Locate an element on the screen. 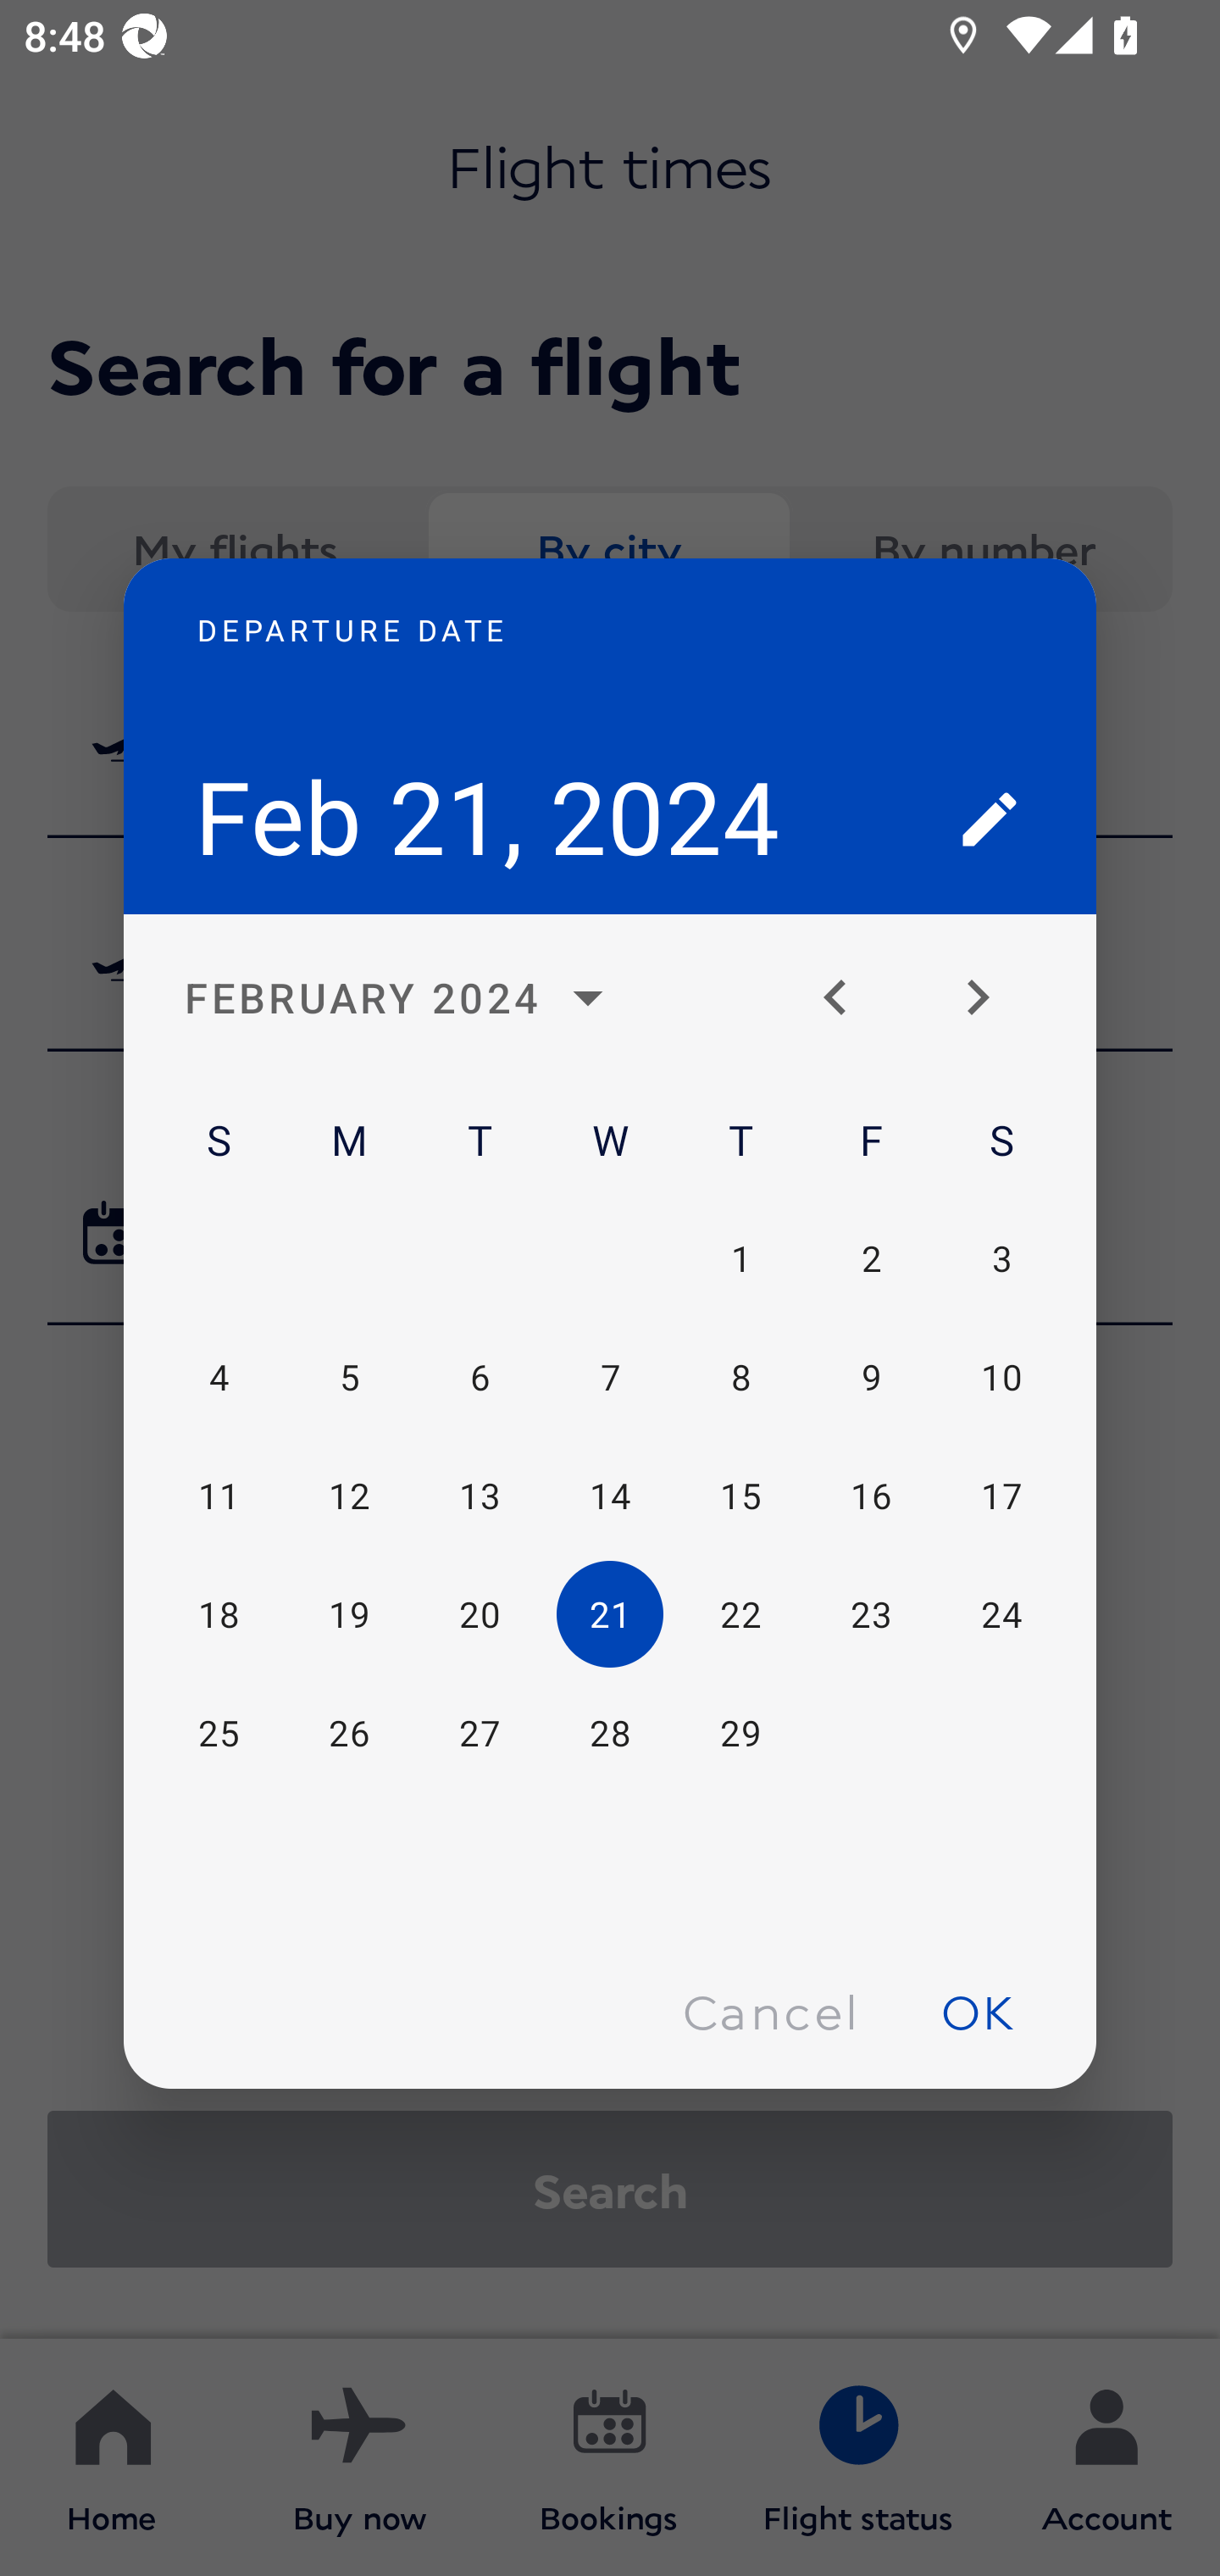  22 Thu, Feb 22 is located at coordinates (740, 1615).